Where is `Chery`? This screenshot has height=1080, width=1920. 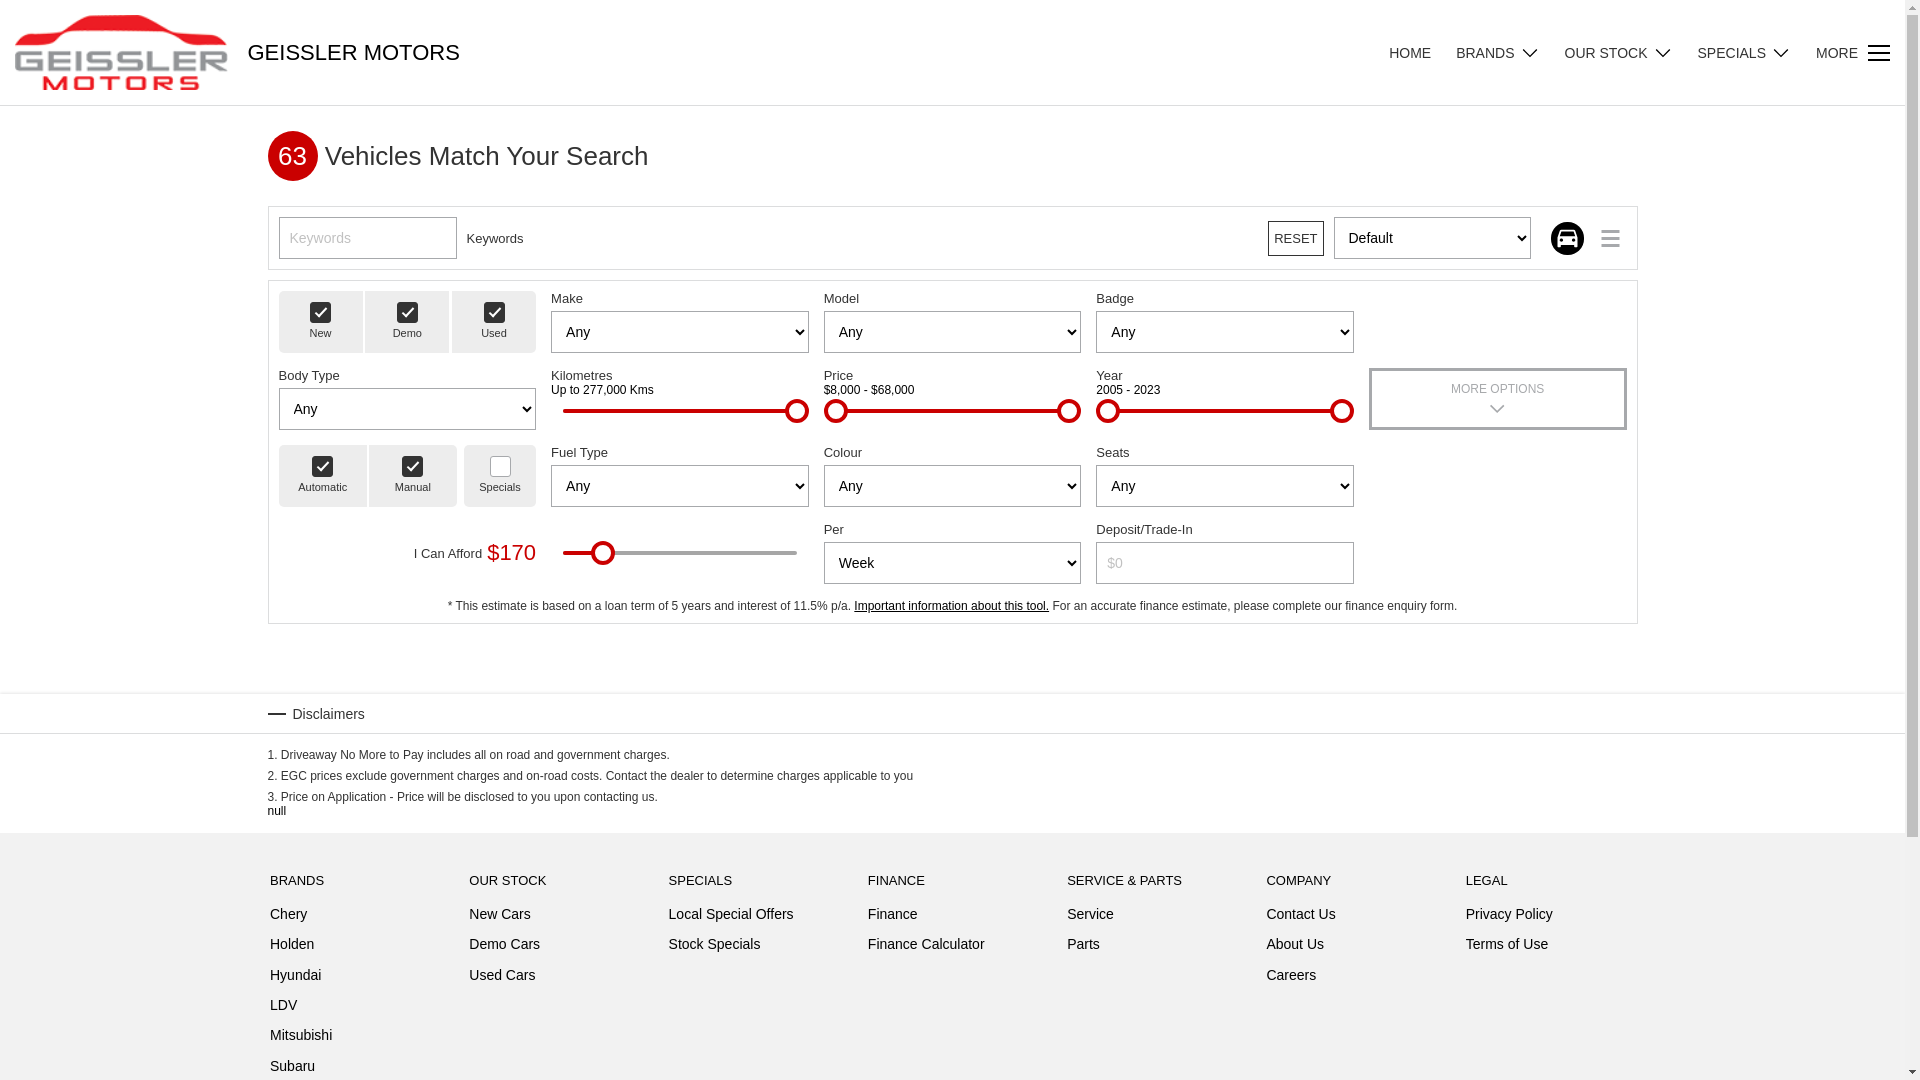 Chery is located at coordinates (288, 918).